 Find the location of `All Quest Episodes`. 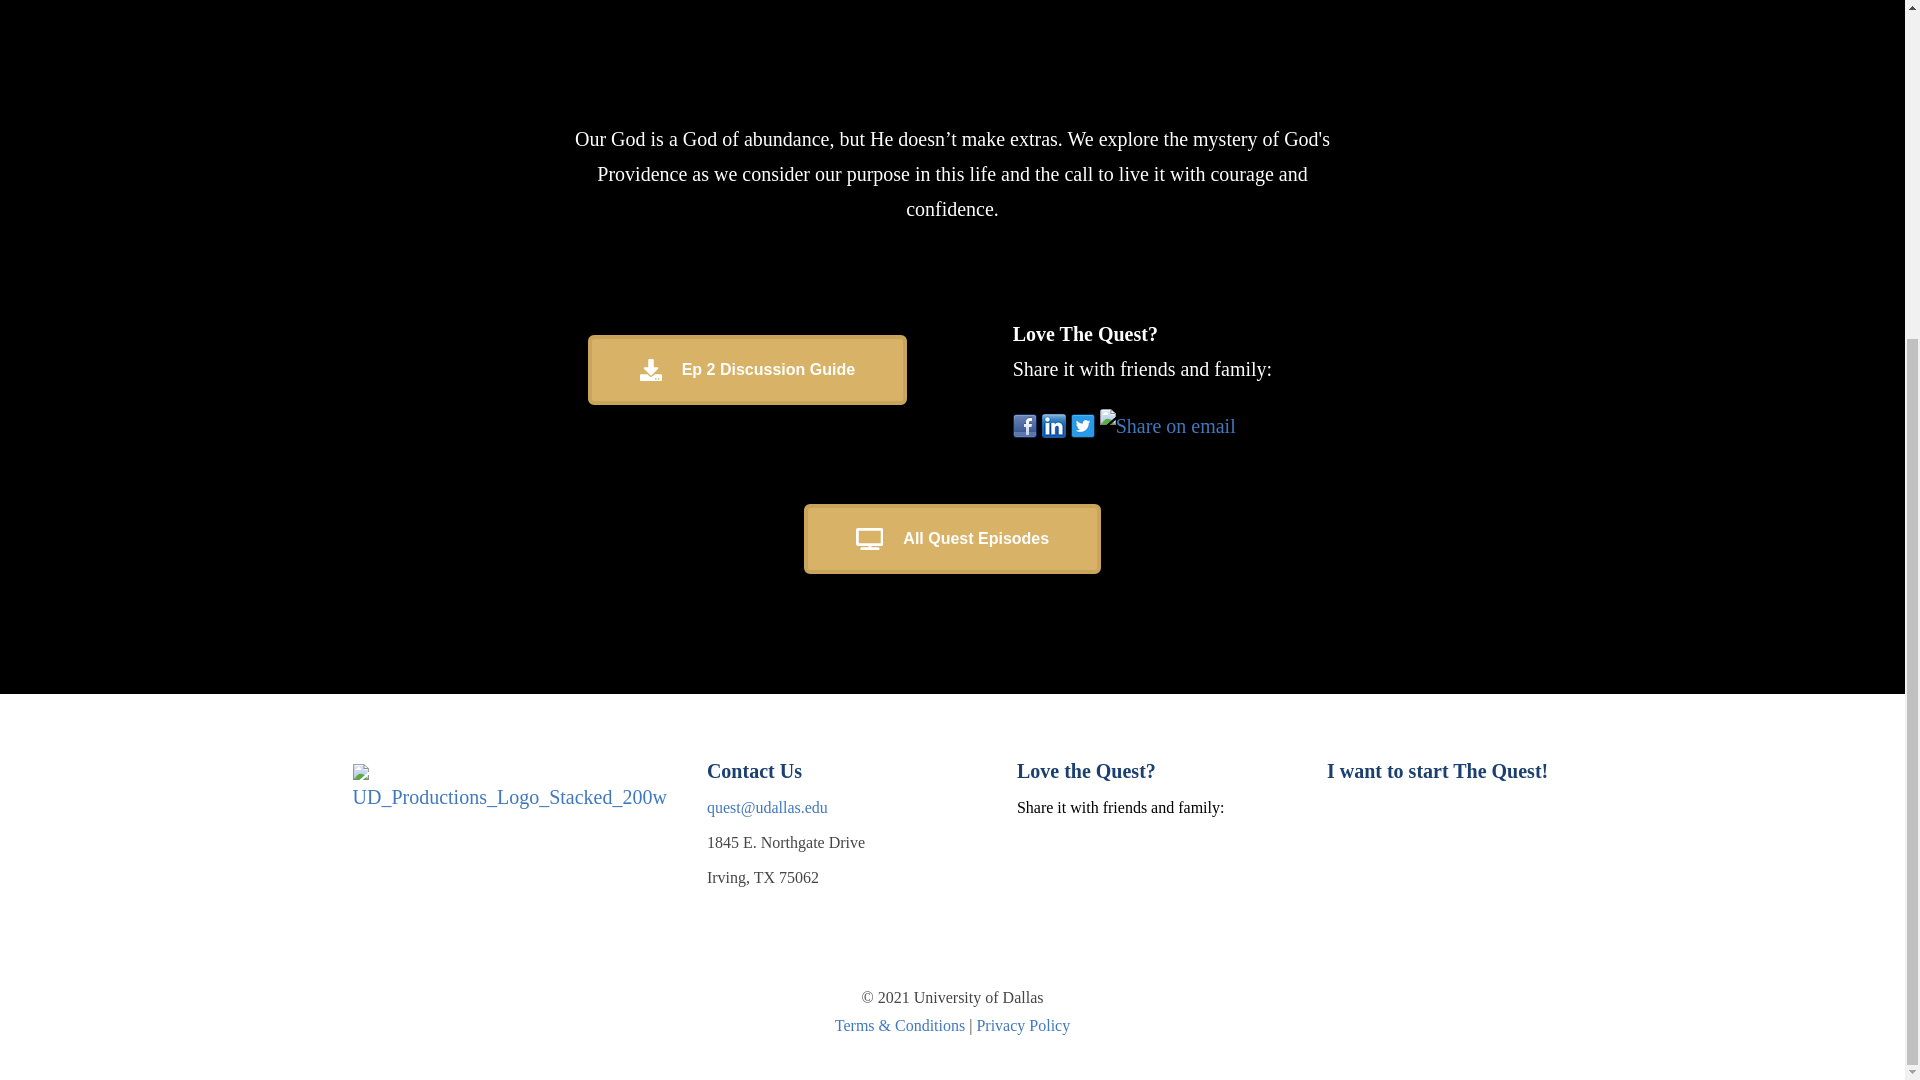

All Quest Episodes is located at coordinates (952, 538).